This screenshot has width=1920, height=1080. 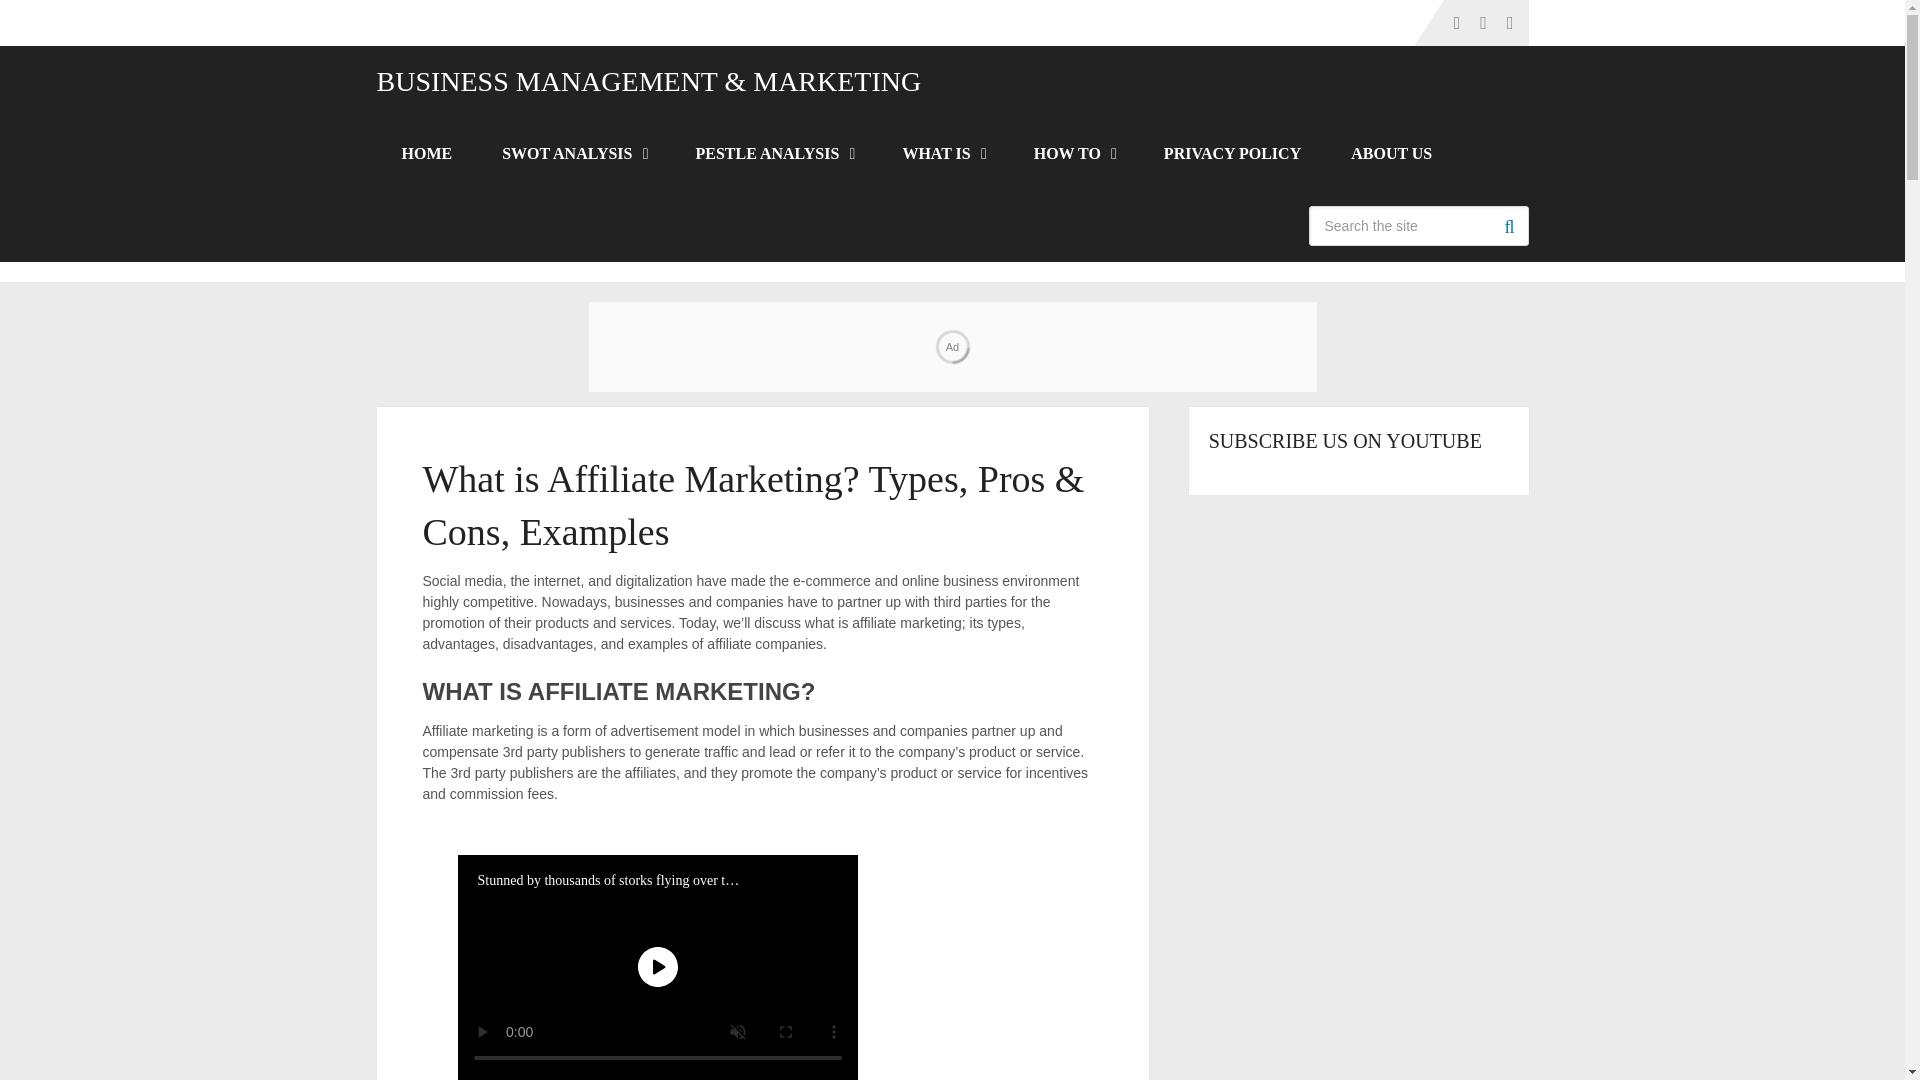 I want to click on HOW TO, so click(x=1074, y=154).